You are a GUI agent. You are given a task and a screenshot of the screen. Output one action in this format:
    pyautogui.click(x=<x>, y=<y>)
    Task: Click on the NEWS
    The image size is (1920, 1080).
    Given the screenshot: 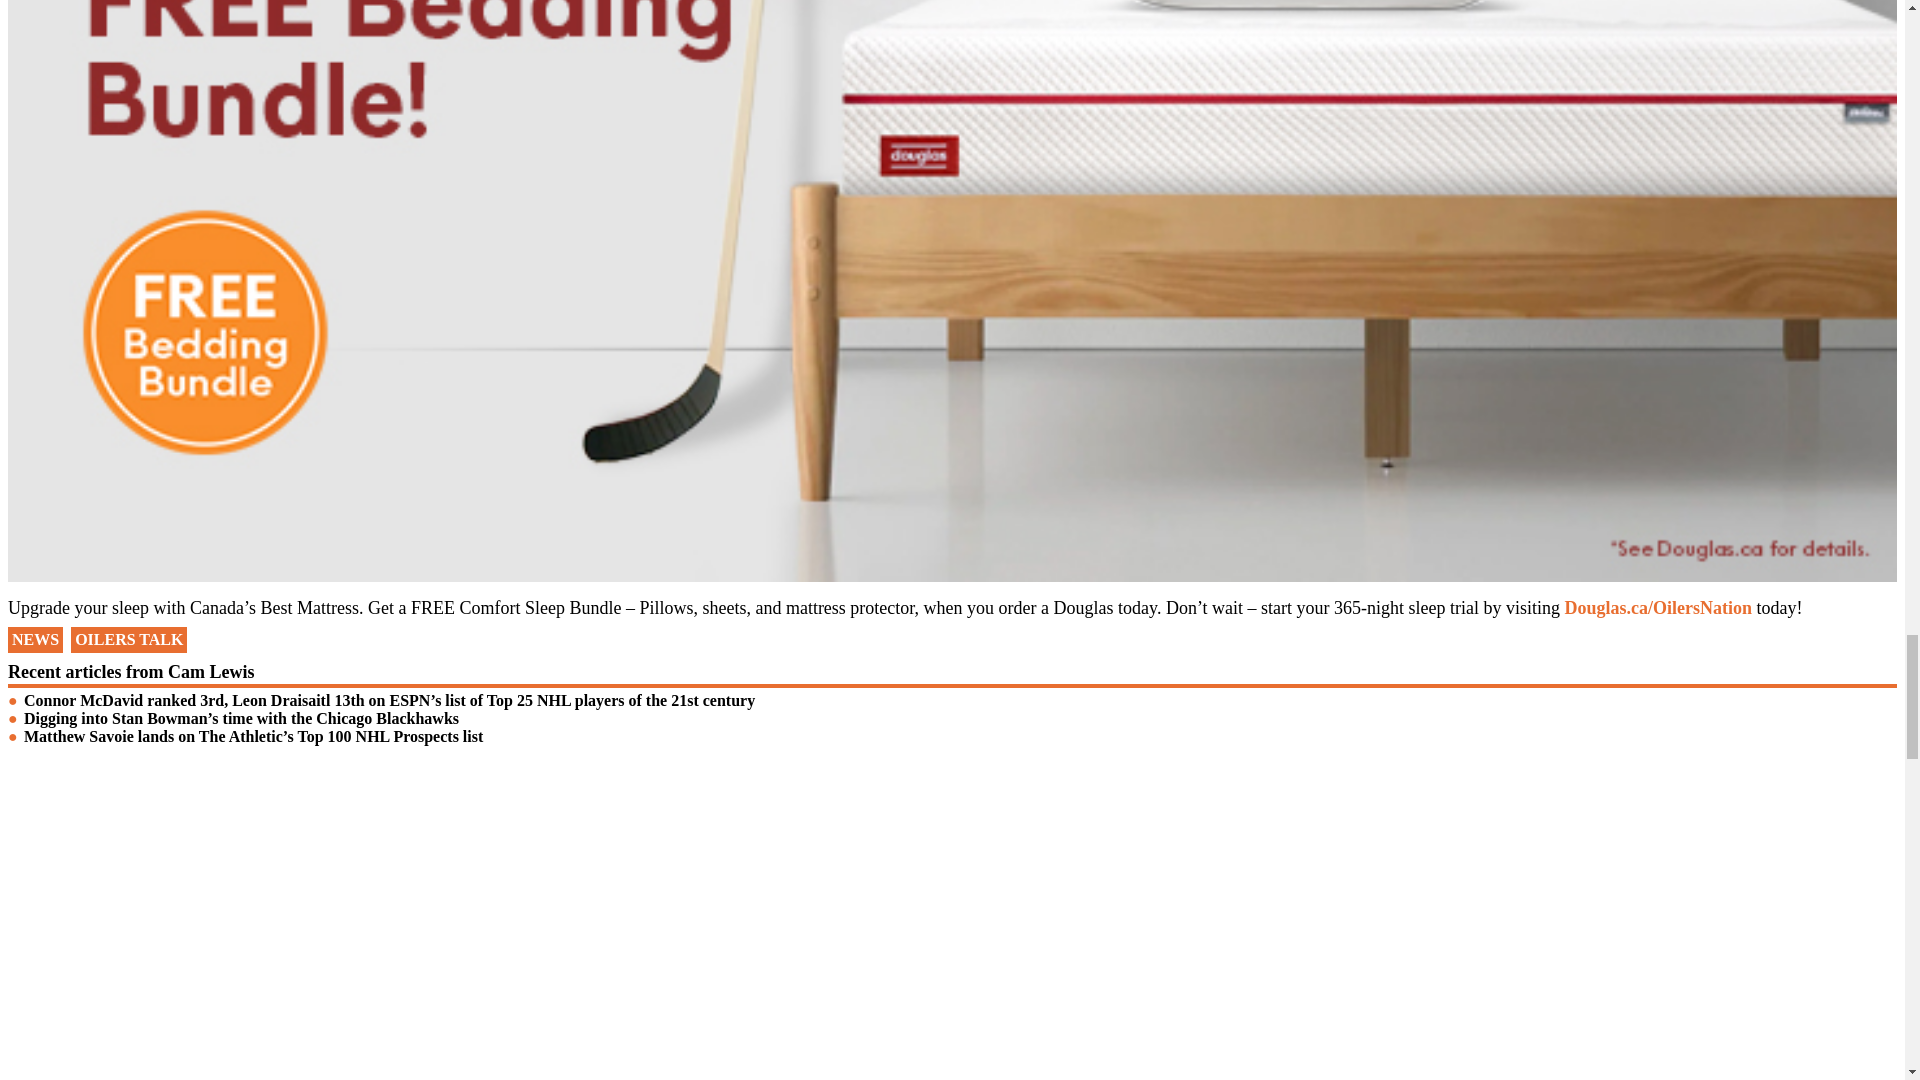 What is the action you would take?
    pyautogui.click(x=35, y=640)
    